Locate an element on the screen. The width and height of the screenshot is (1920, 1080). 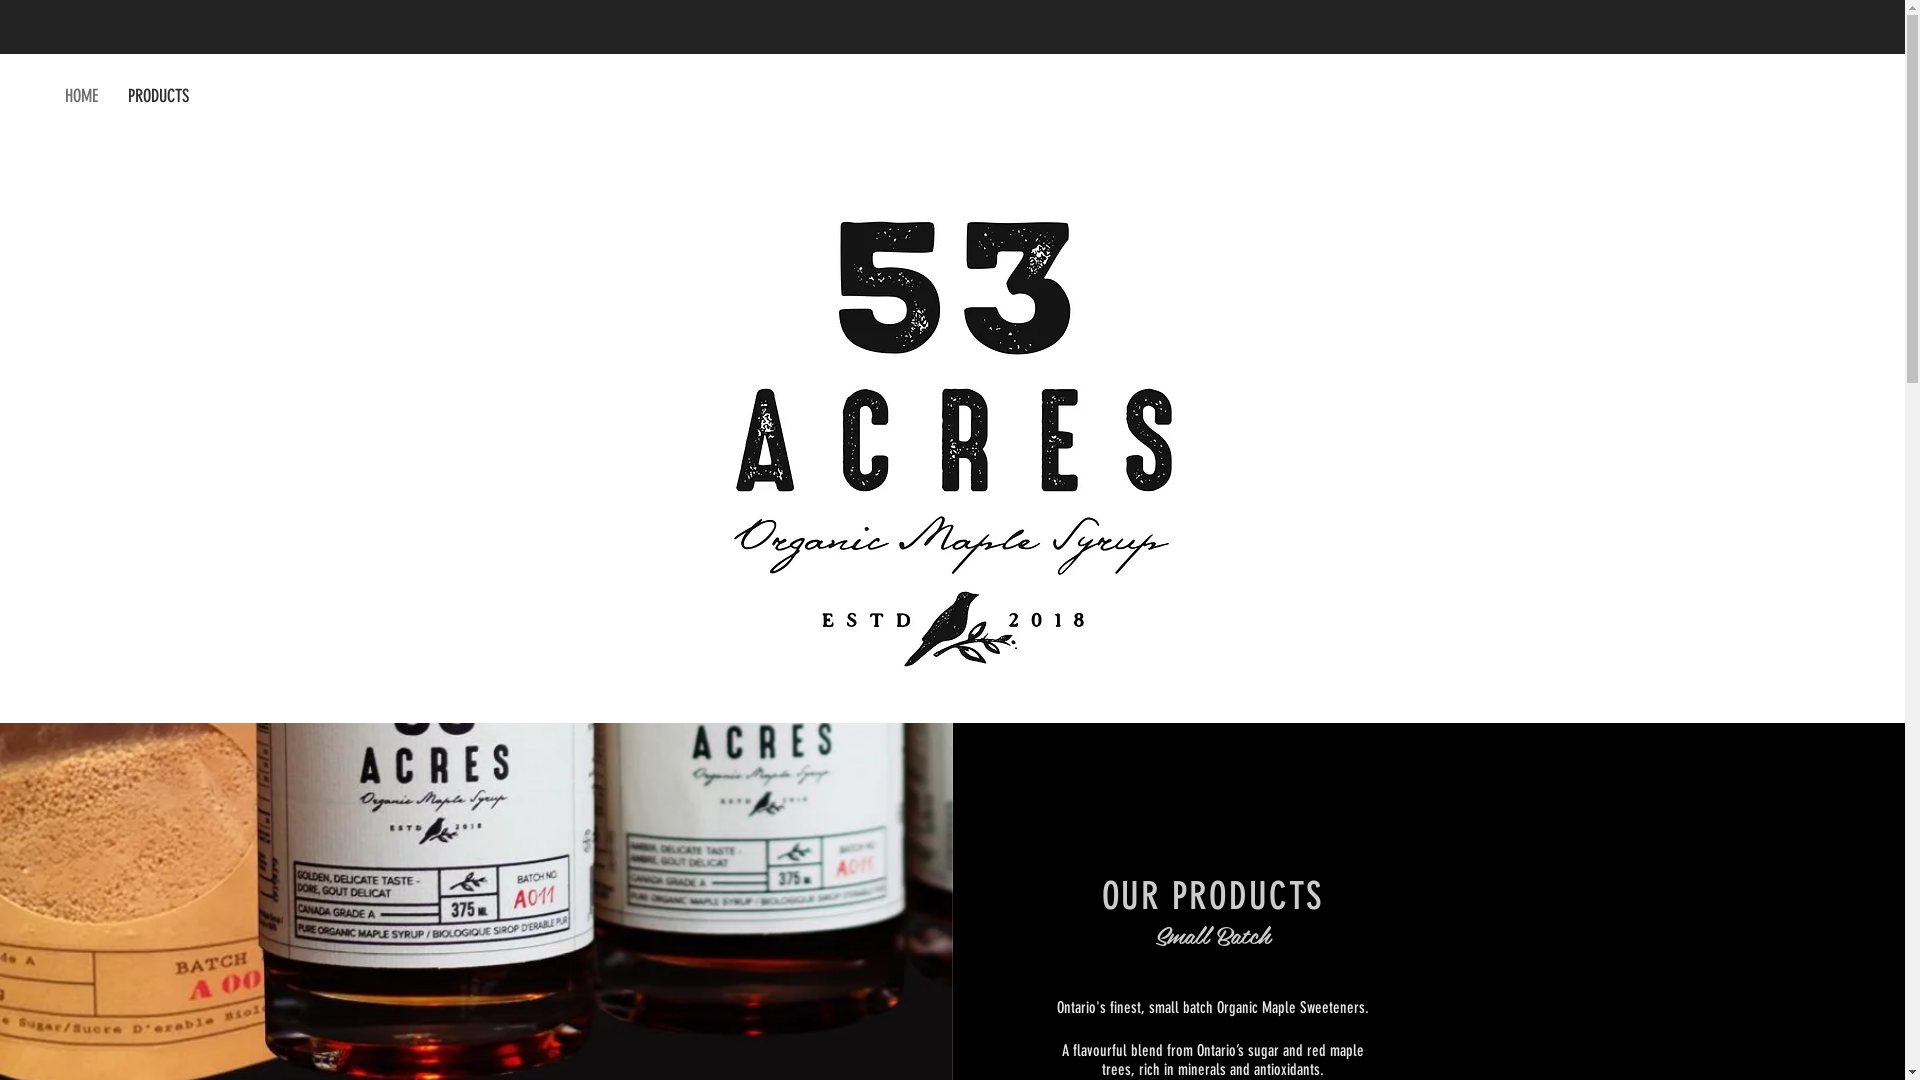
MENU is located at coordinates (952, 655).